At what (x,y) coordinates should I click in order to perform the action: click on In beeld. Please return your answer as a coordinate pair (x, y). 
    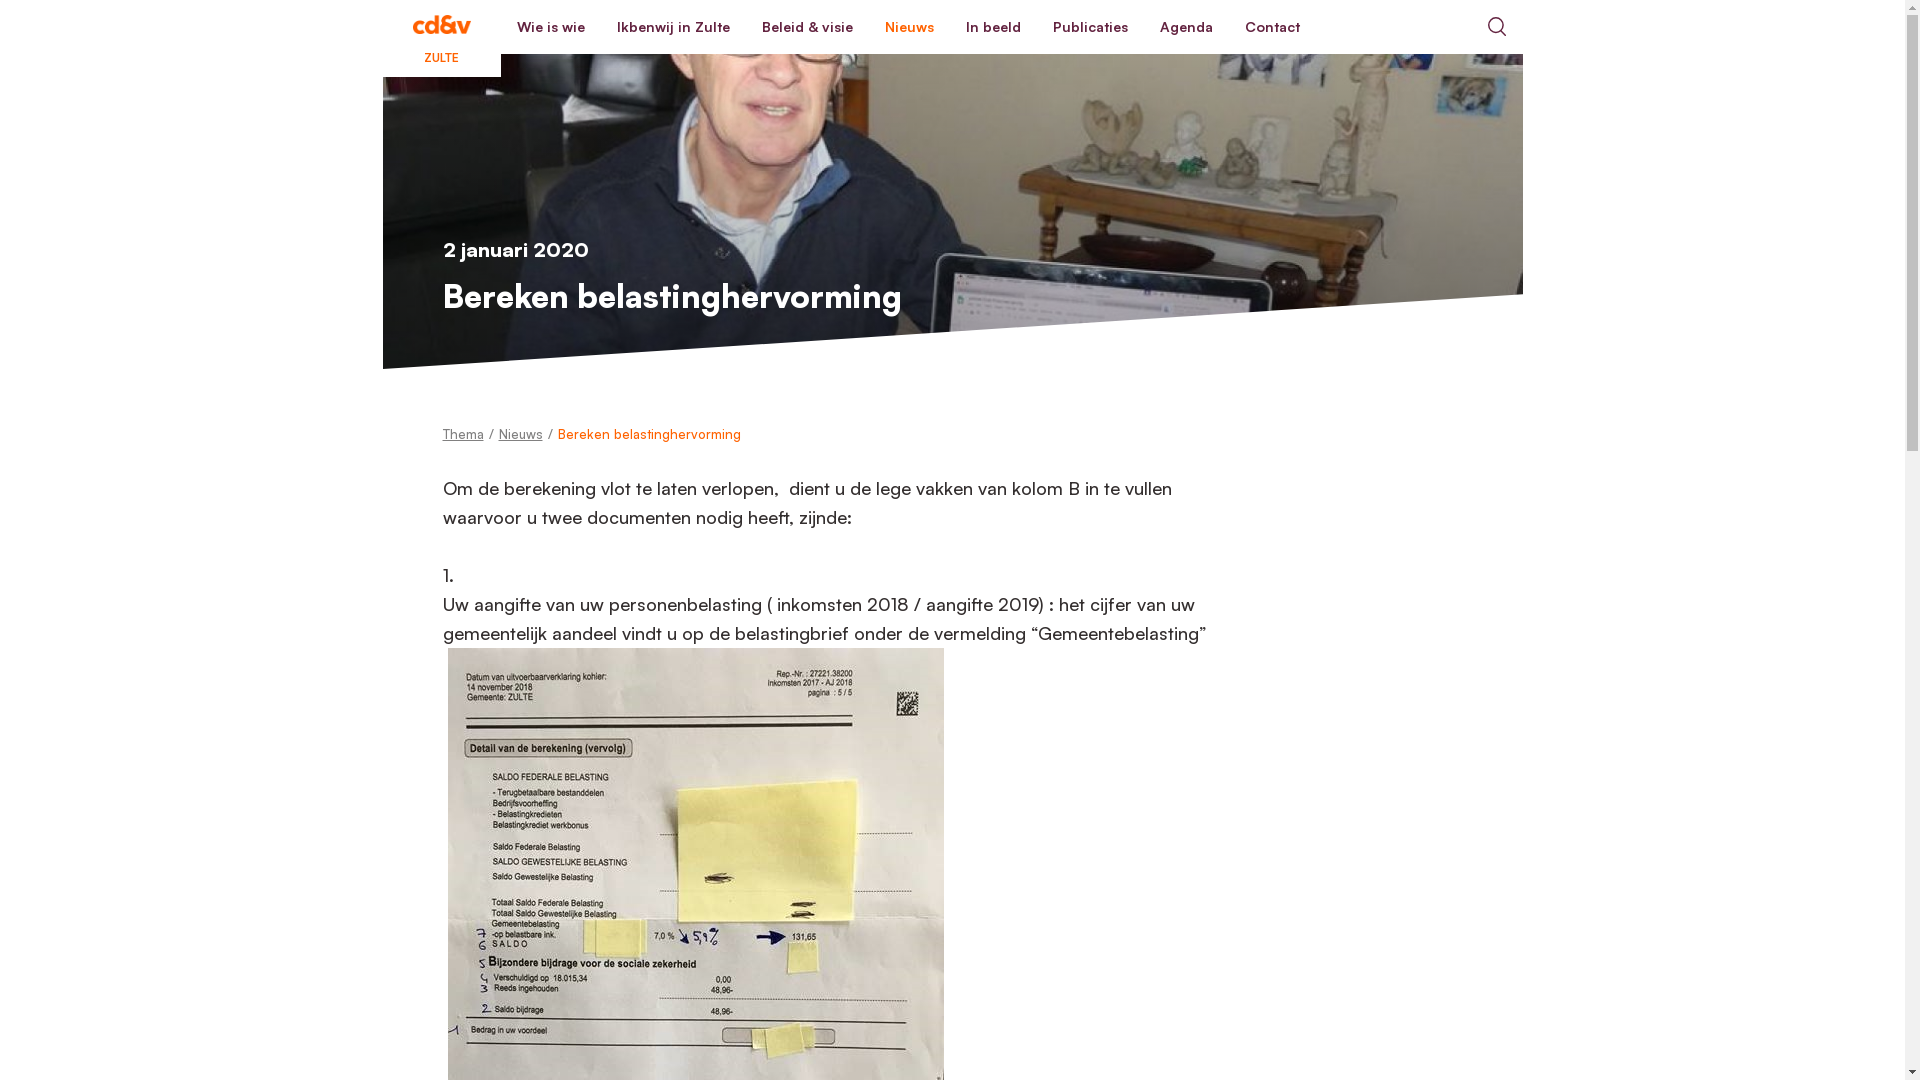
    Looking at the image, I should click on (994, 27).